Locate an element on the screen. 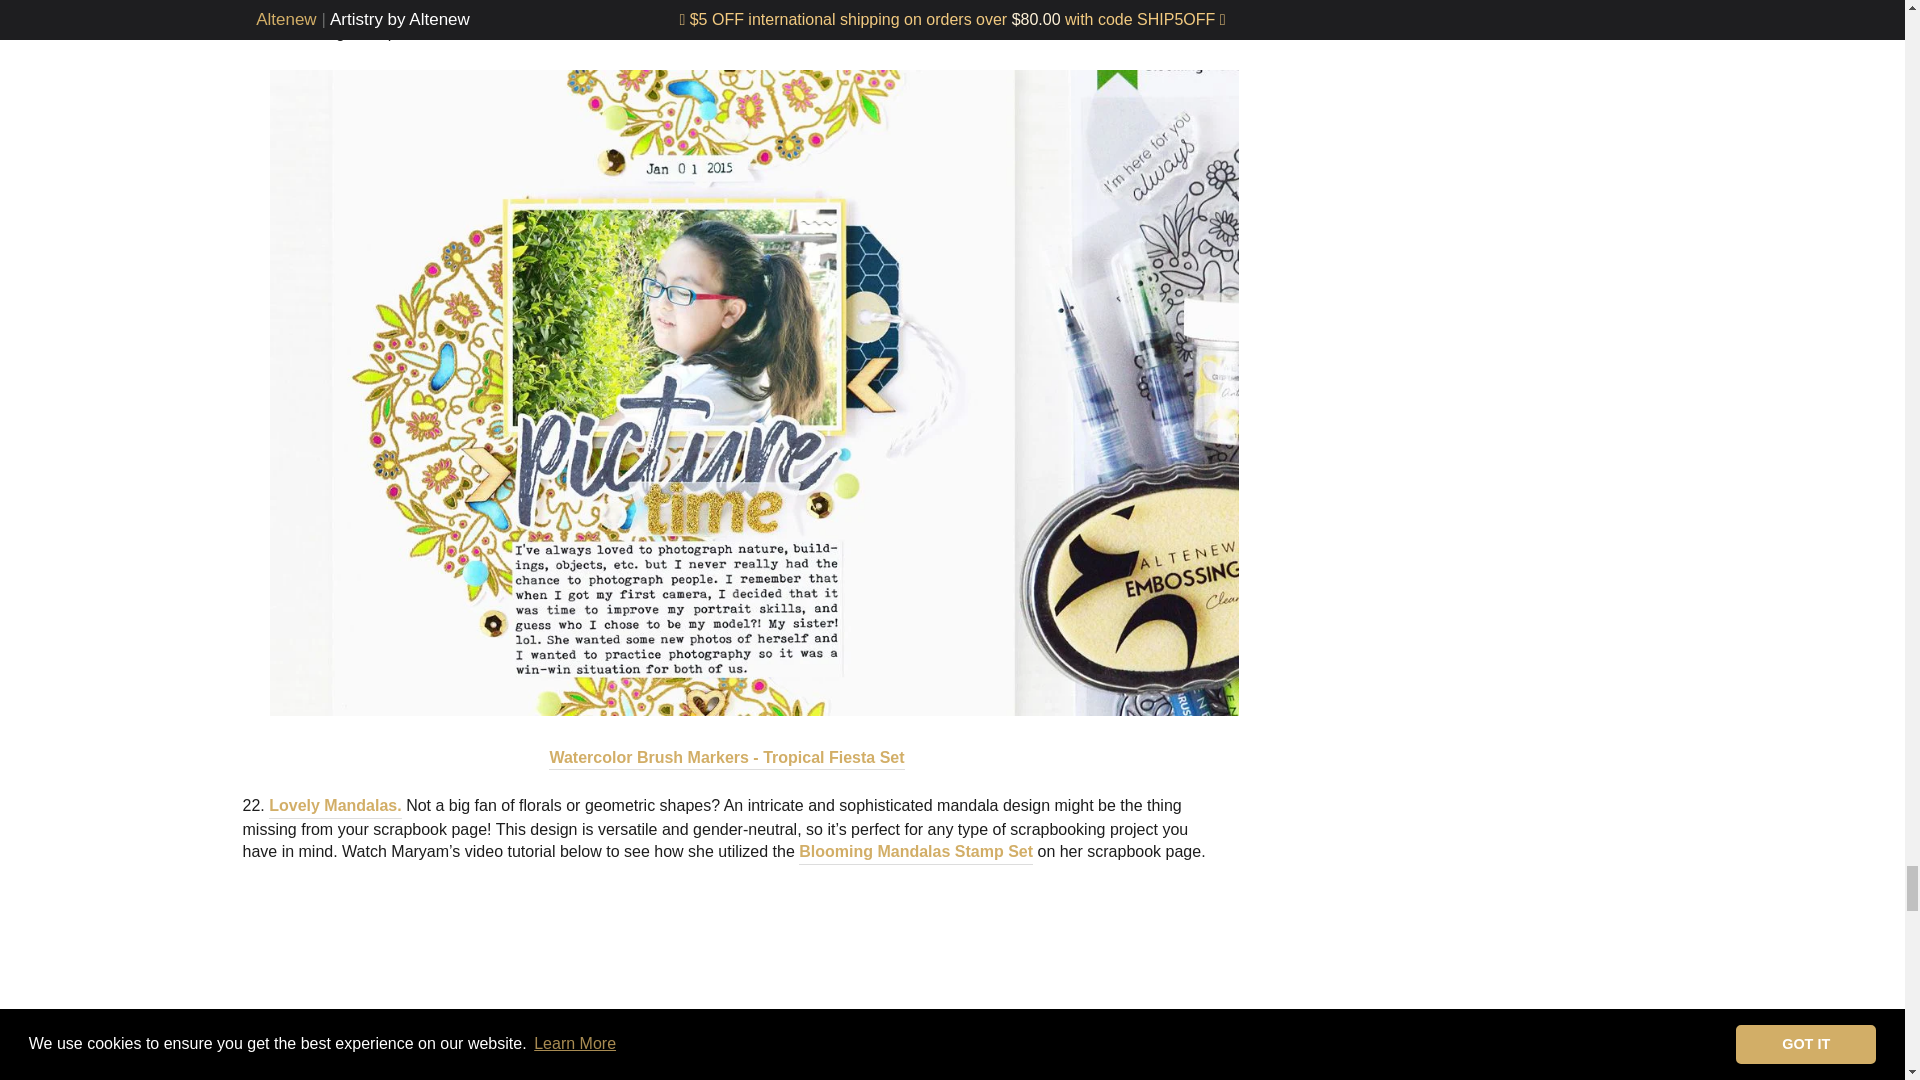  Easy and Relaxing Watercoloring Tutorial is located at coordinates (726, 984).